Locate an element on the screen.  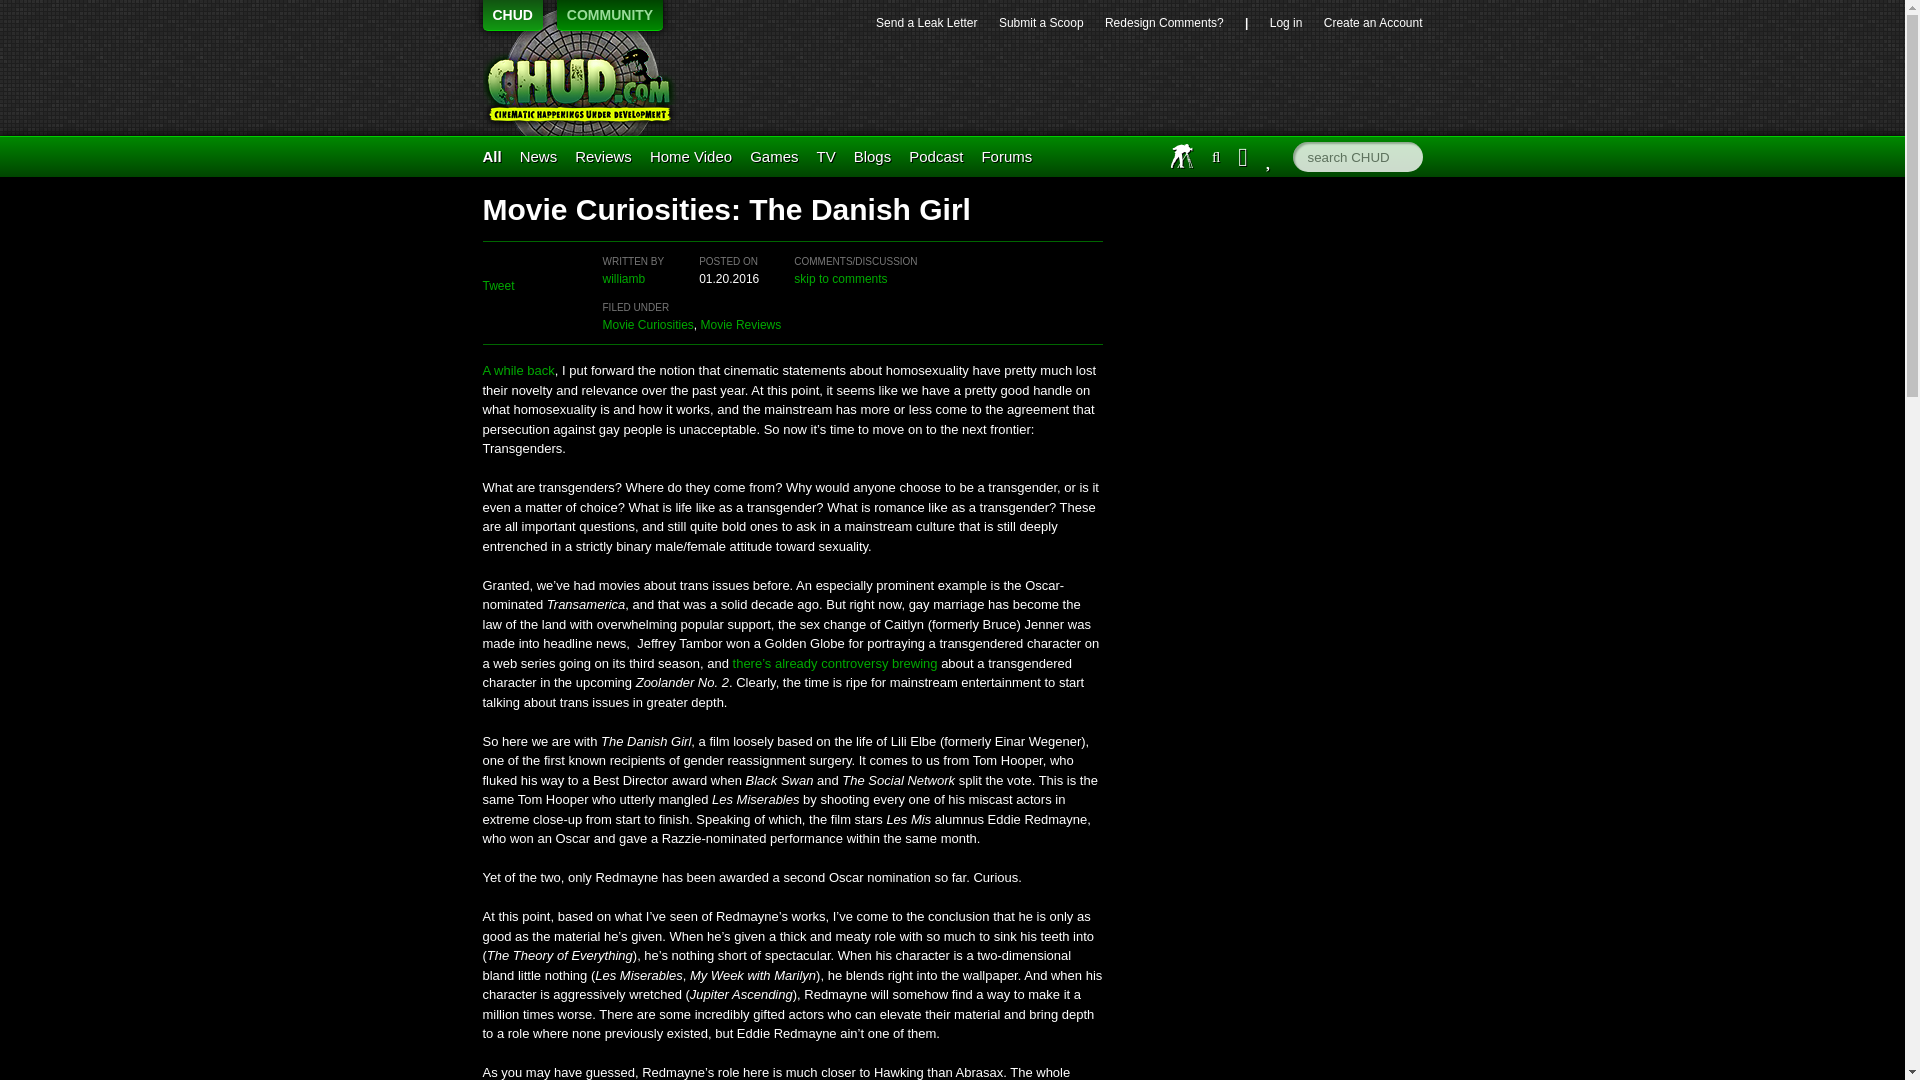
TV is located at coordinates (826, 156).